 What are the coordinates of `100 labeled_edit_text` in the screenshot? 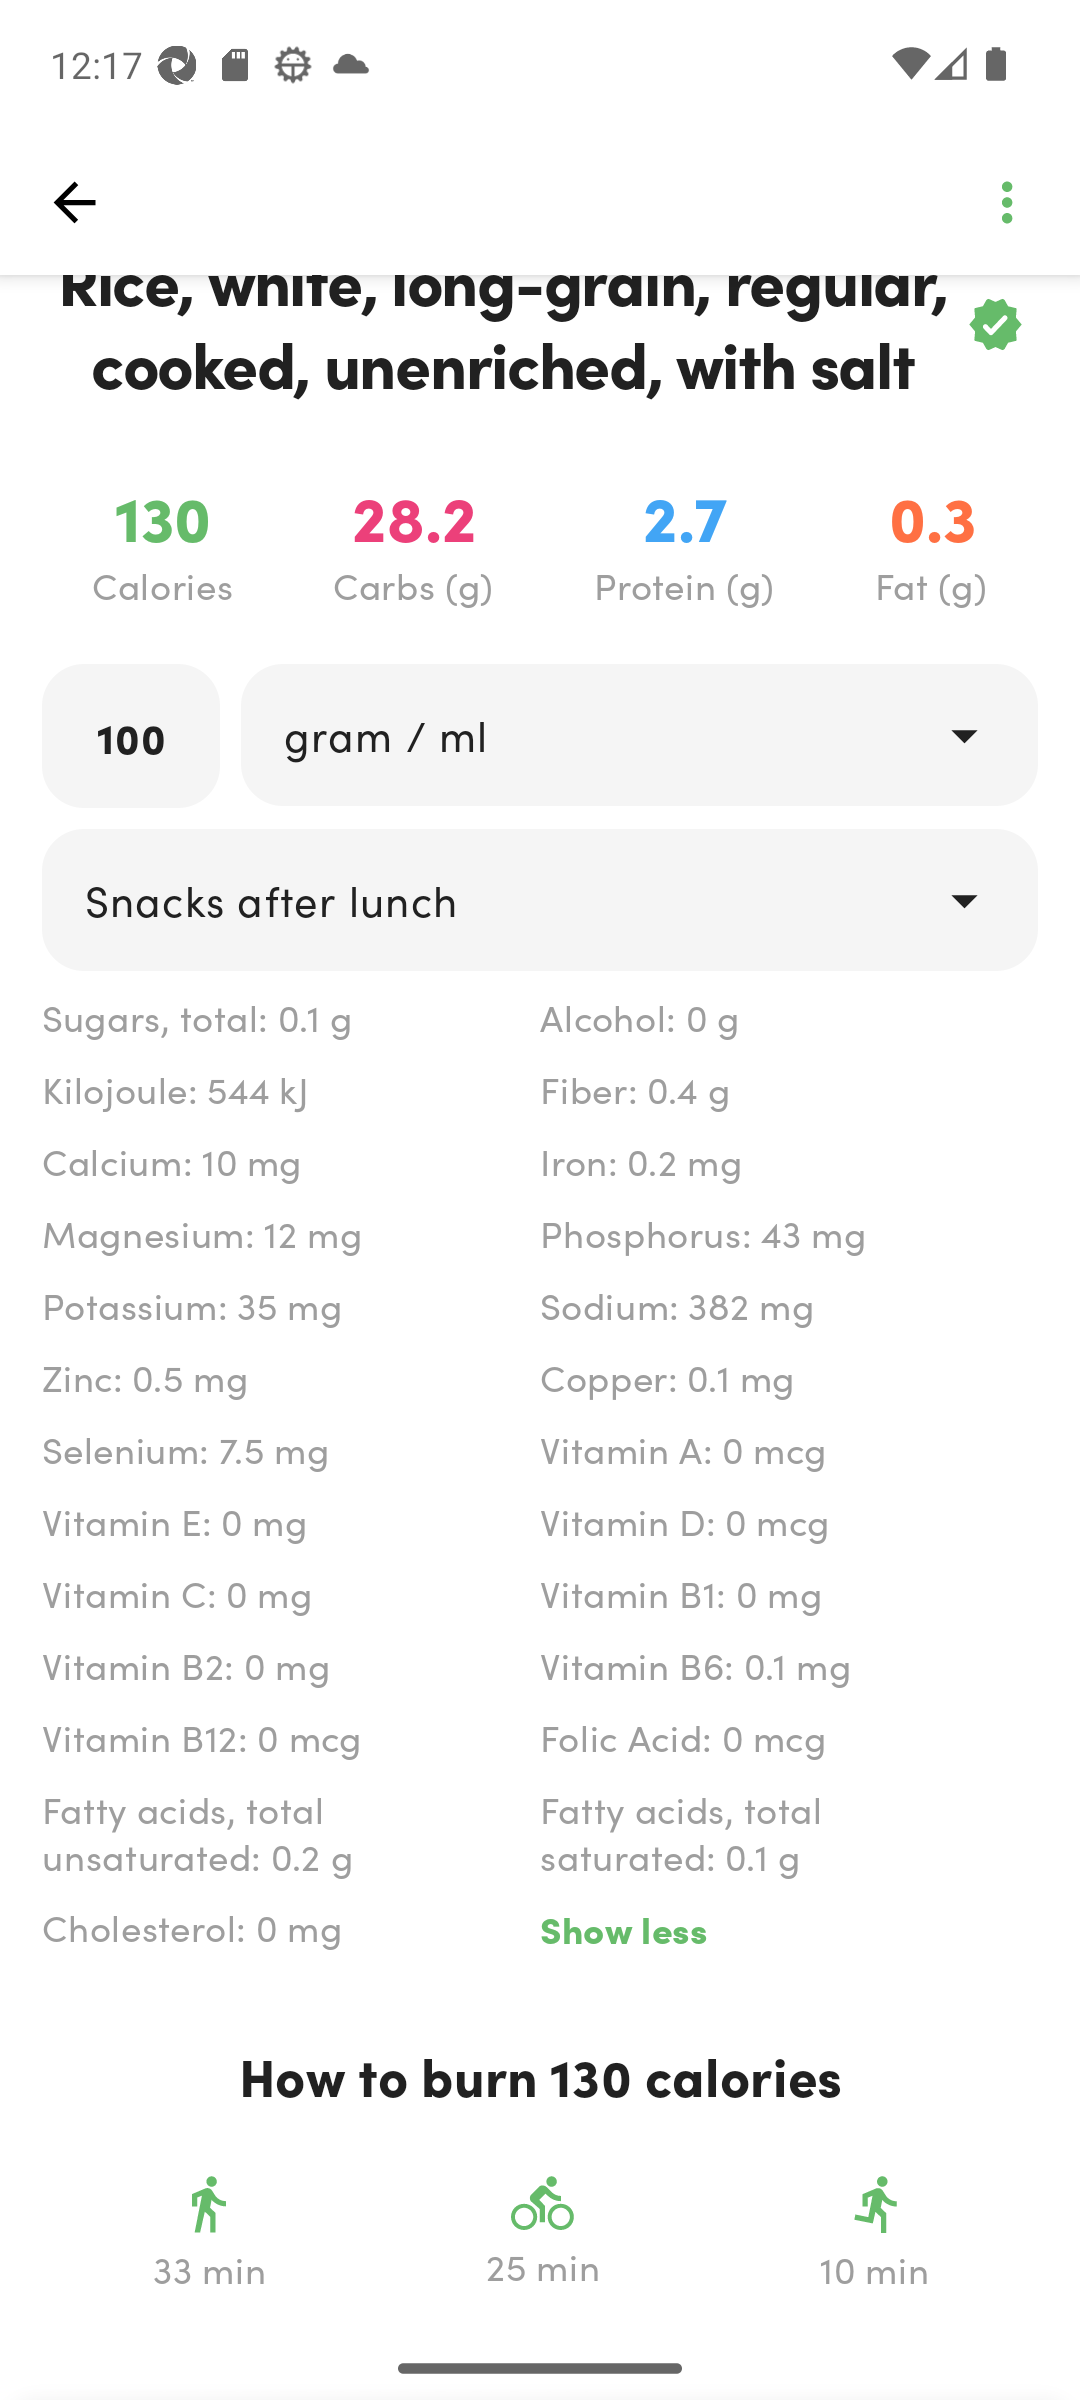 It's located at (131, 736).